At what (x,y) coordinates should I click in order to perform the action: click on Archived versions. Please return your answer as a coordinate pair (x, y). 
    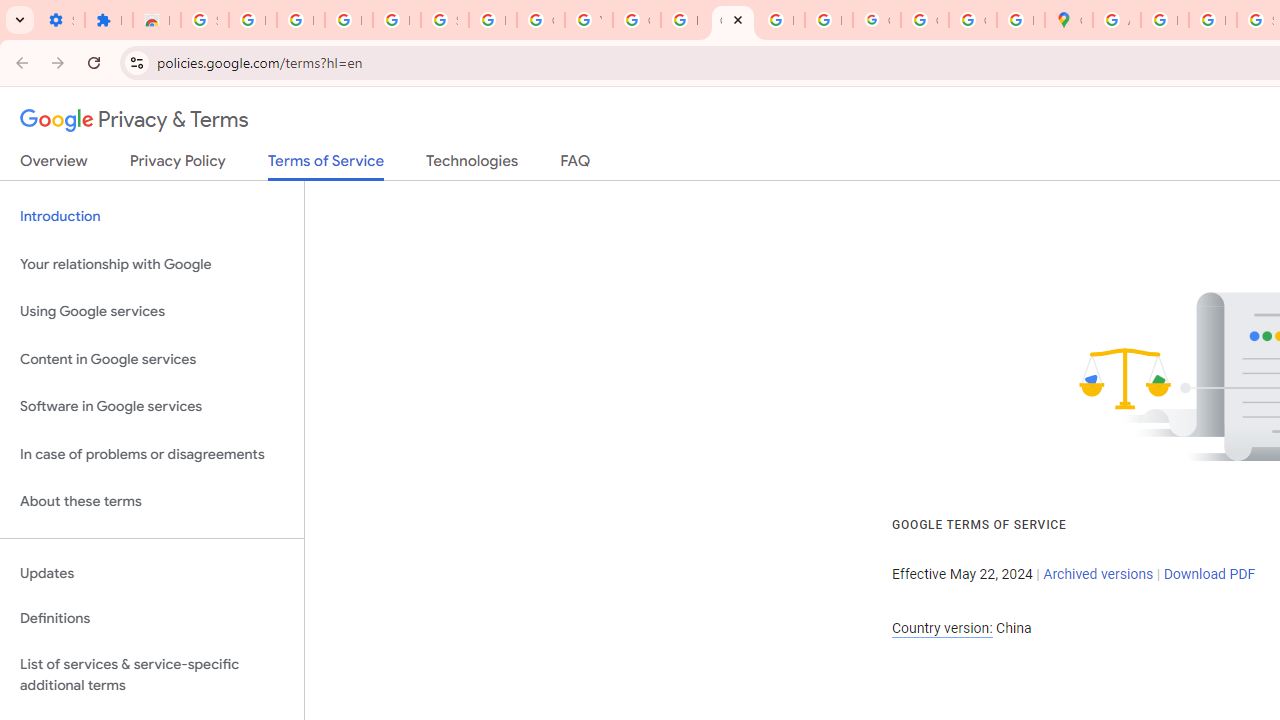
    Looking at the image, I should click on (1098, 574).